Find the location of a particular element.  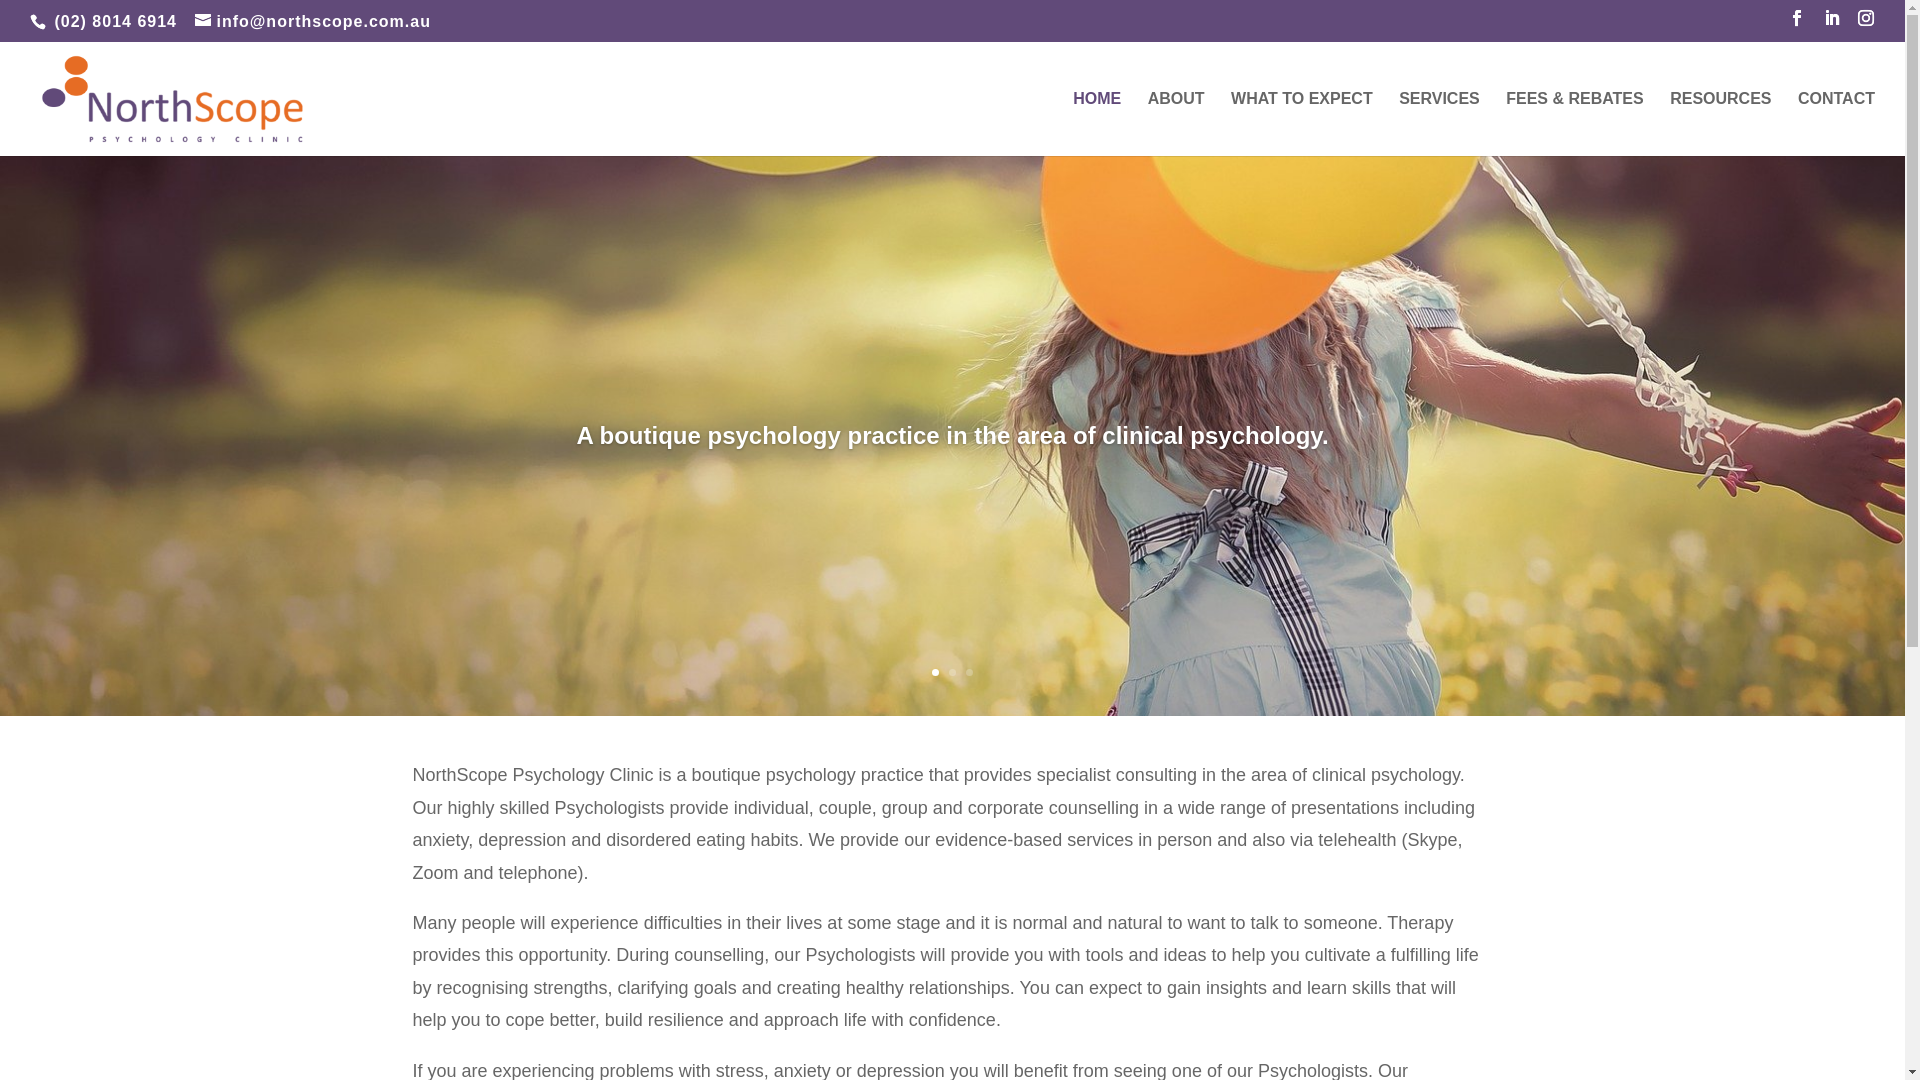

RESOURCES is located at coordinates (1720, 124).